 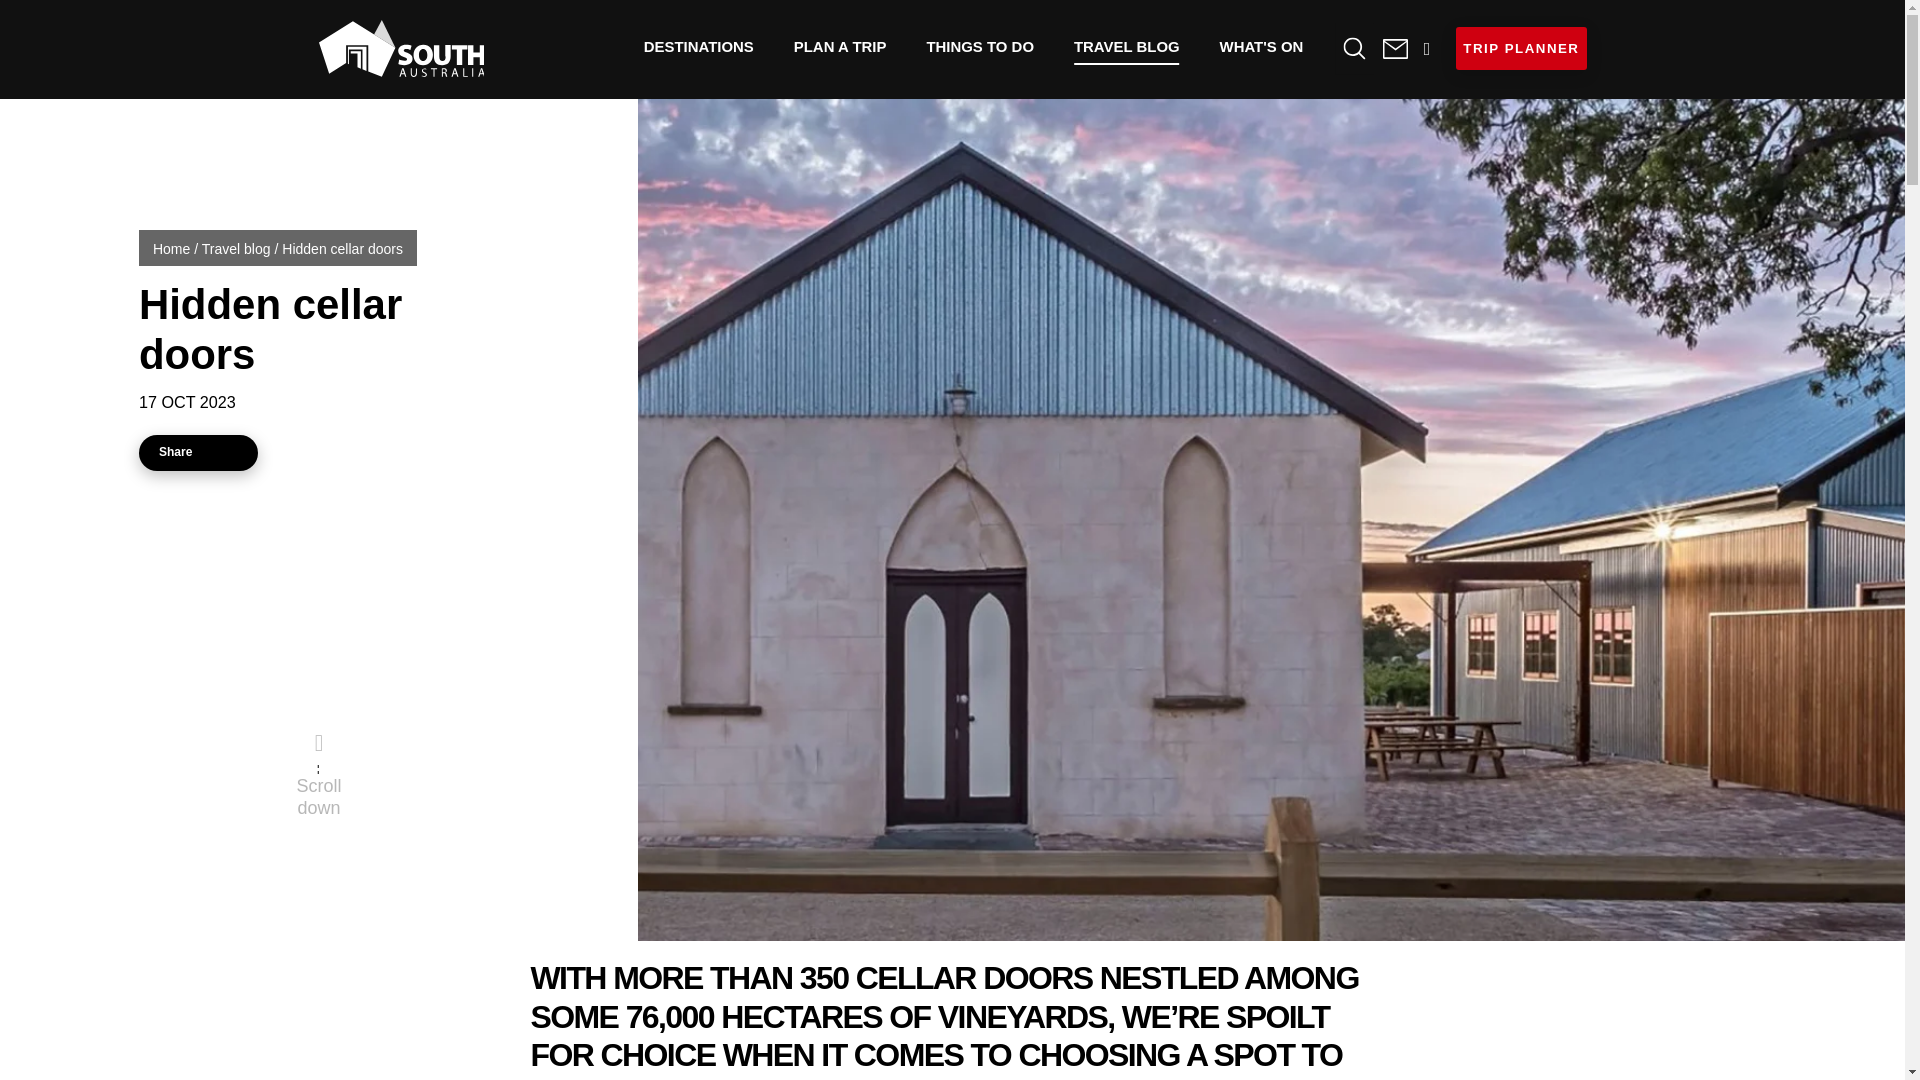 What do you see at coordinates (1127, 46) in the screenshot?
I see `TRAVEL BLOG` at bounding box center [1127, 46].